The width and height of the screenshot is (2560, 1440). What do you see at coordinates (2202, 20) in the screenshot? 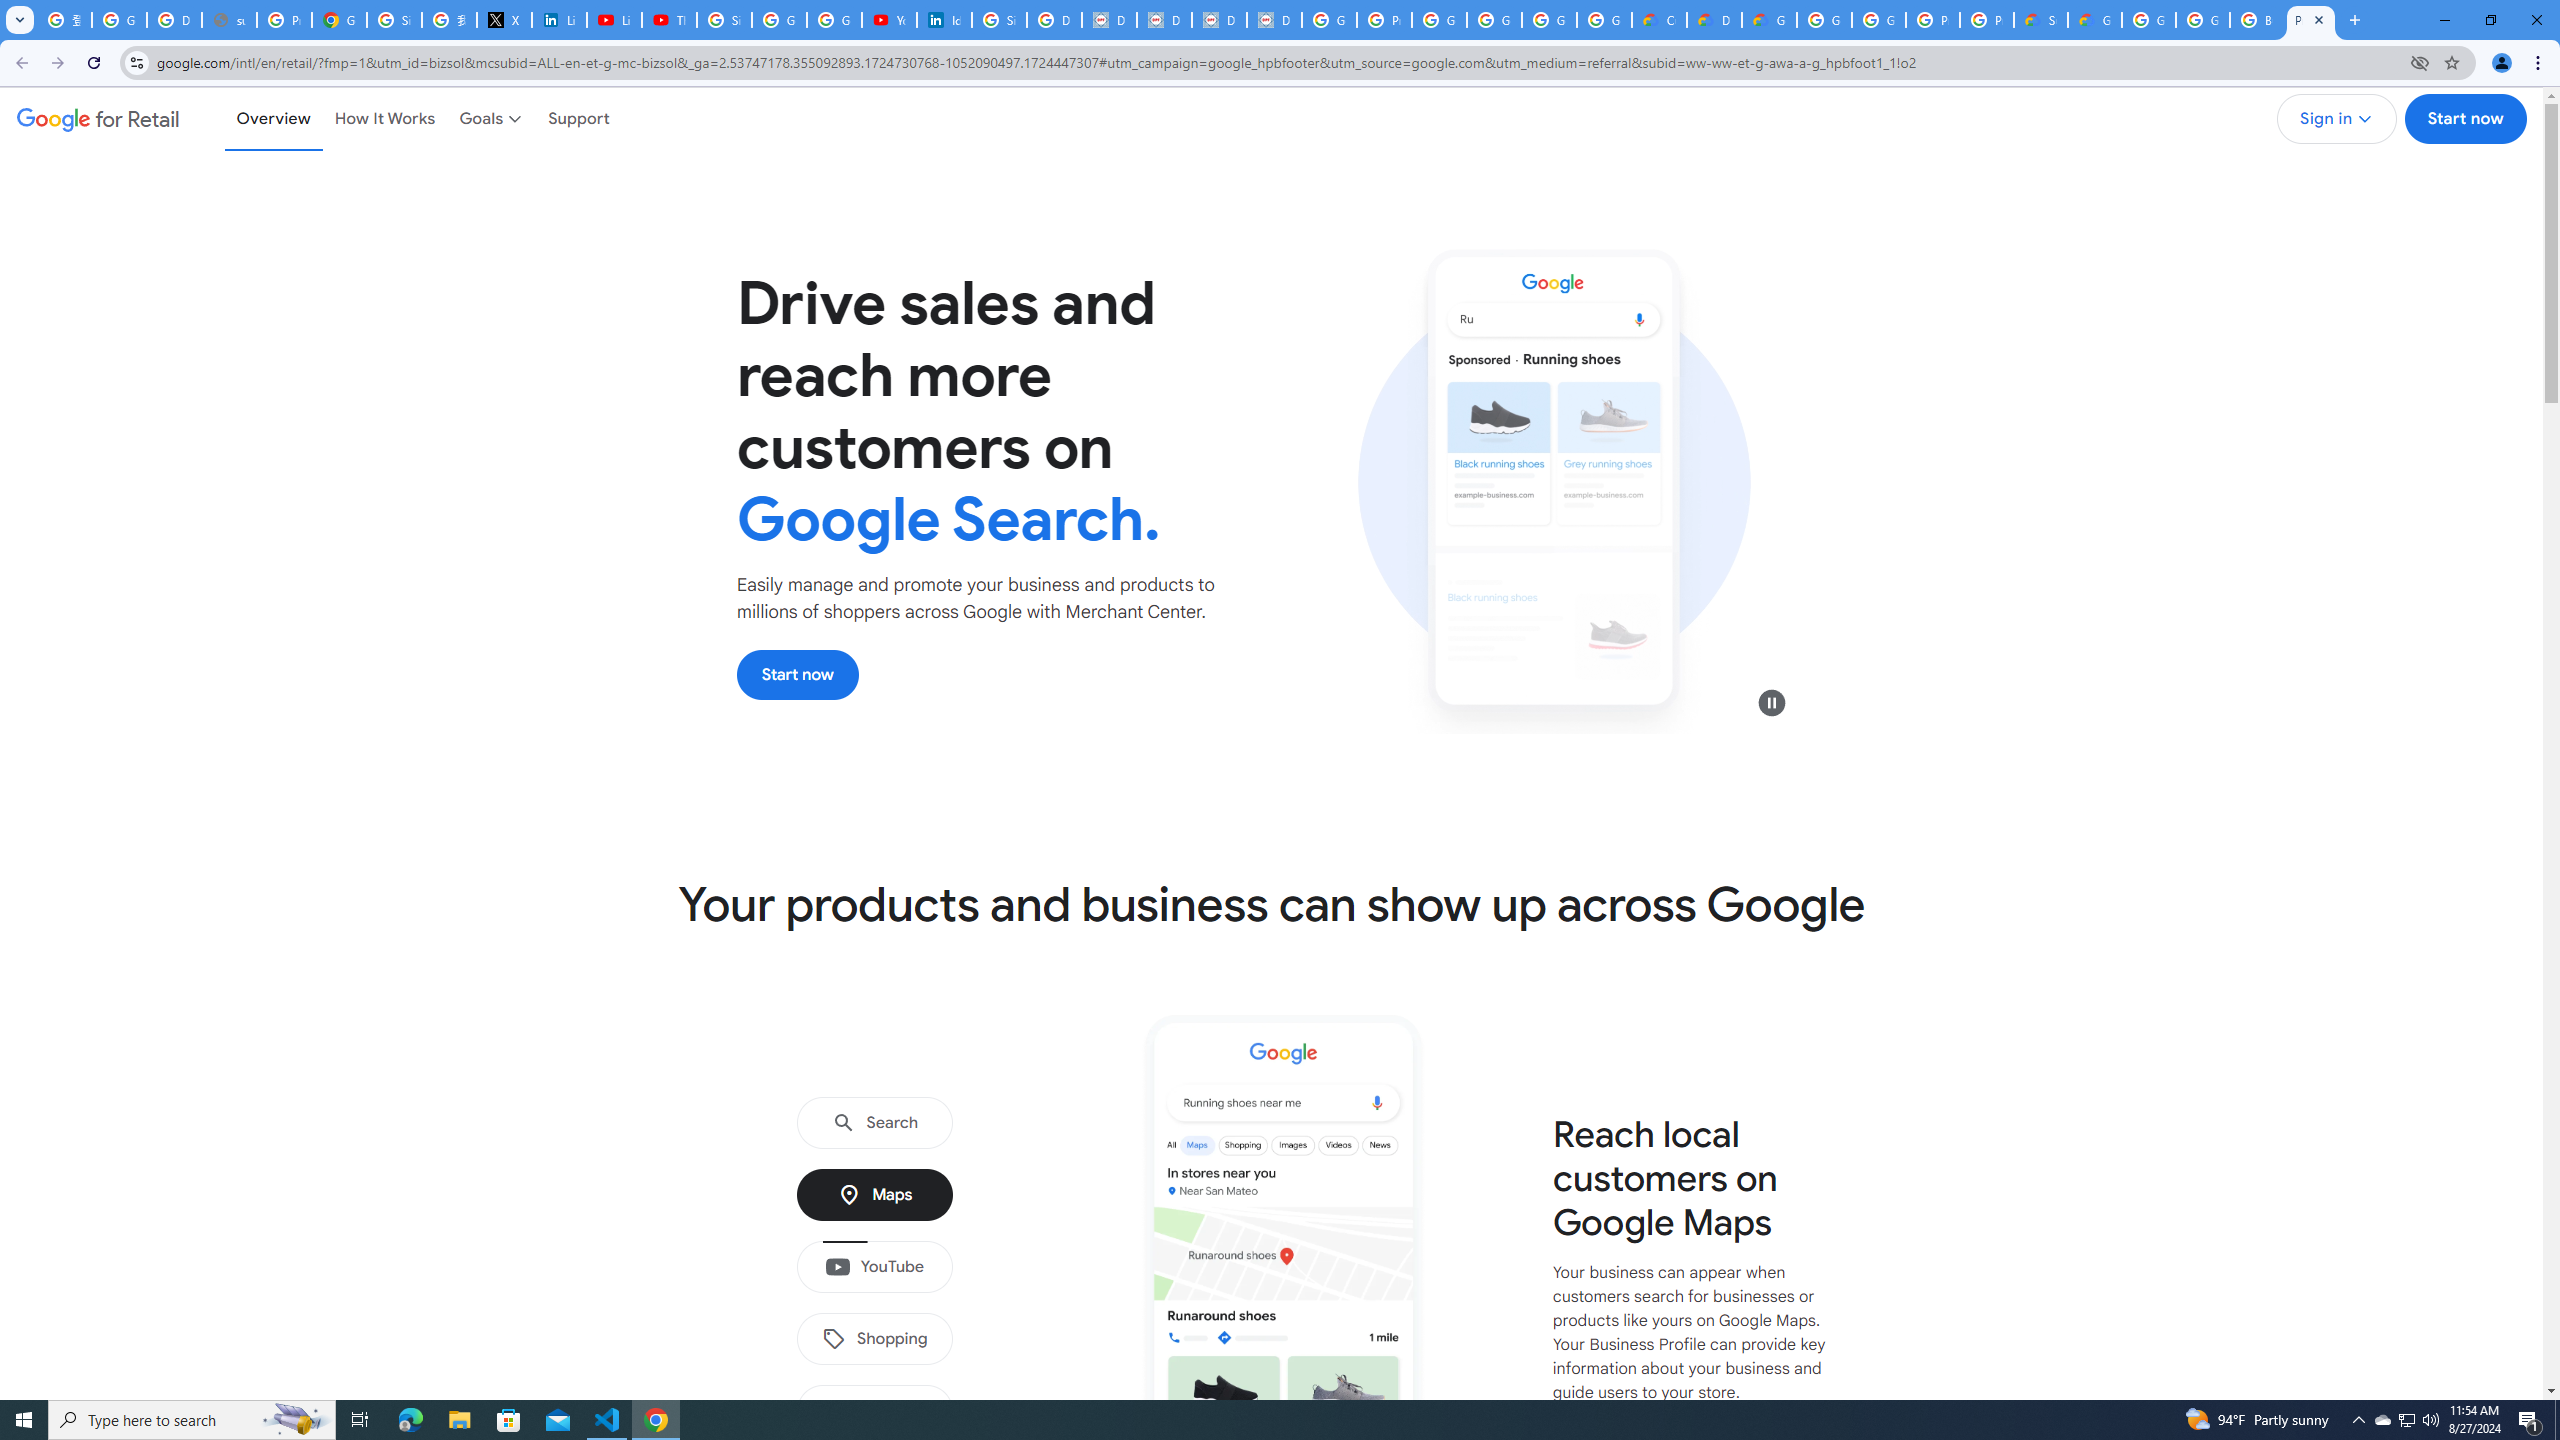
I see `Google Cloud Platform` at bounding box center [2202, 20].